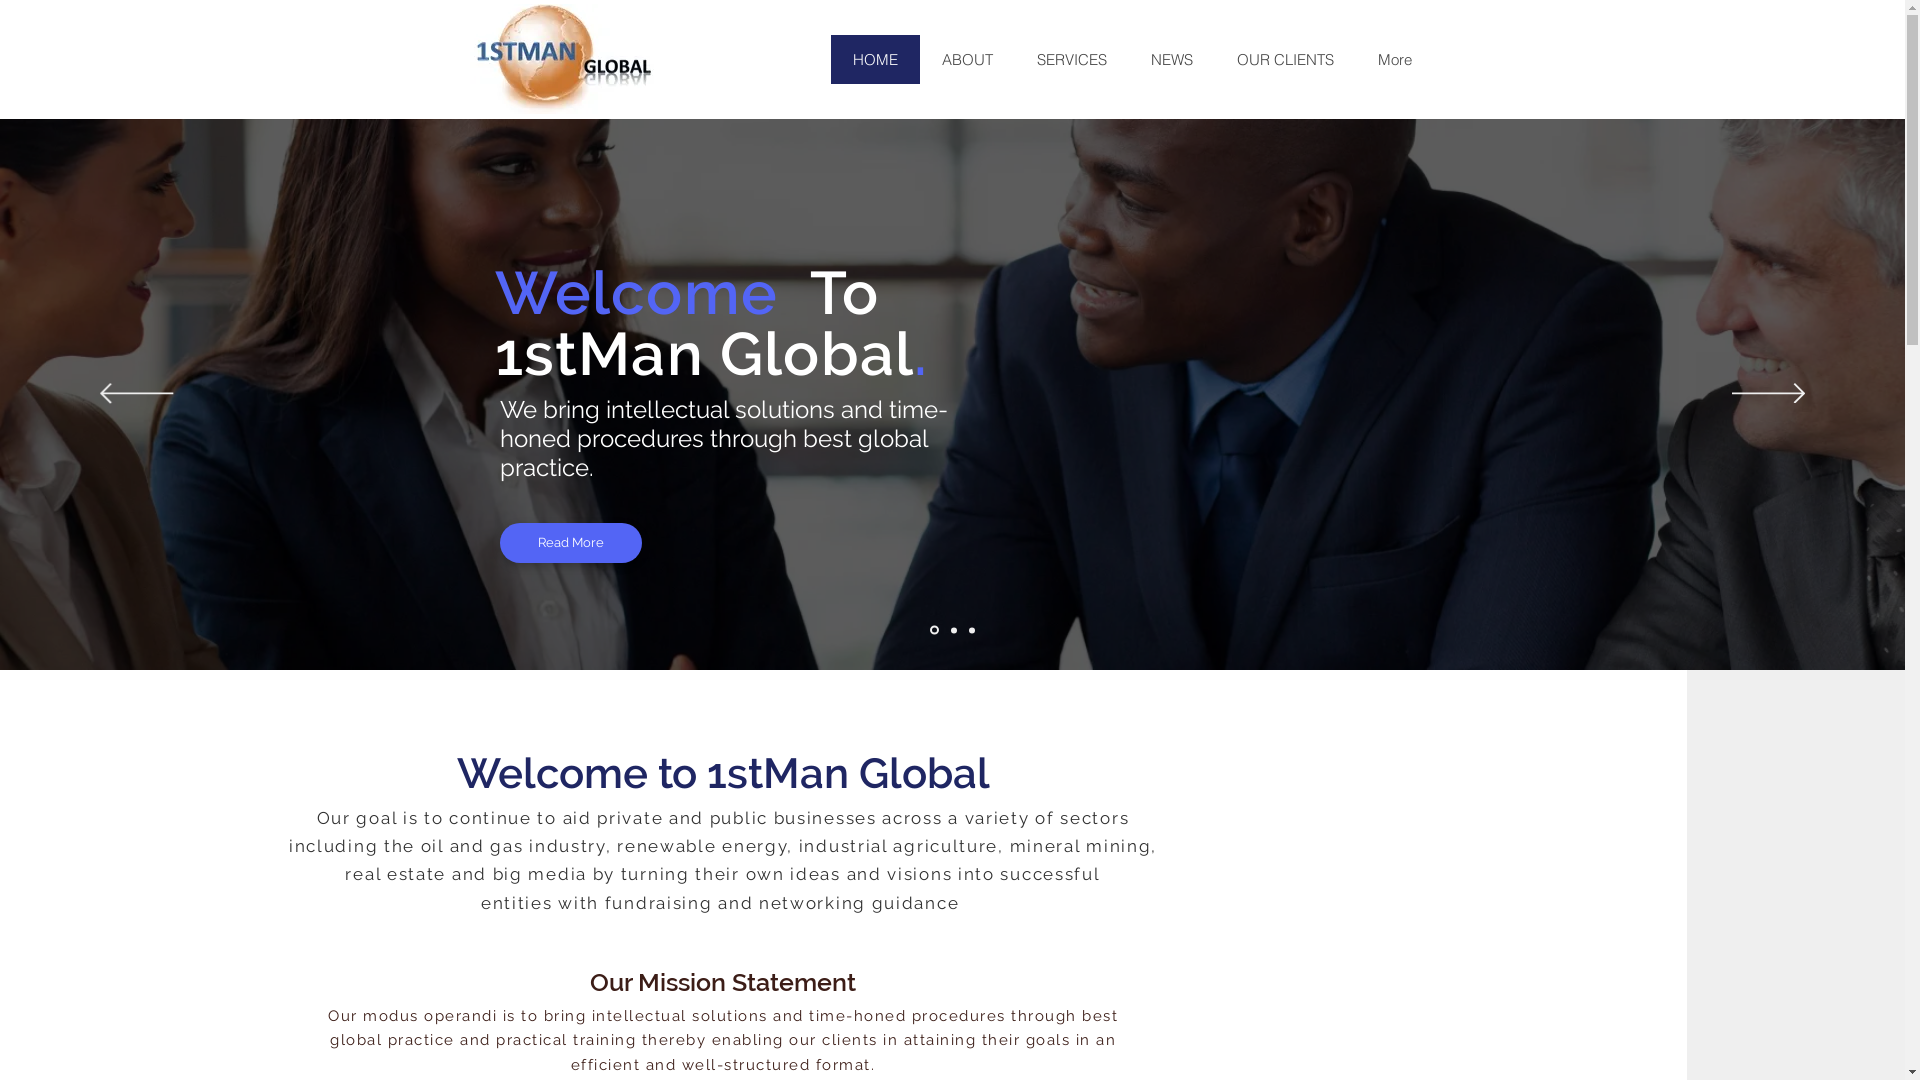  What do you see at coordinates (571, 543) in the screenshot?
I see `Read More` at bounding box center [571, 543].